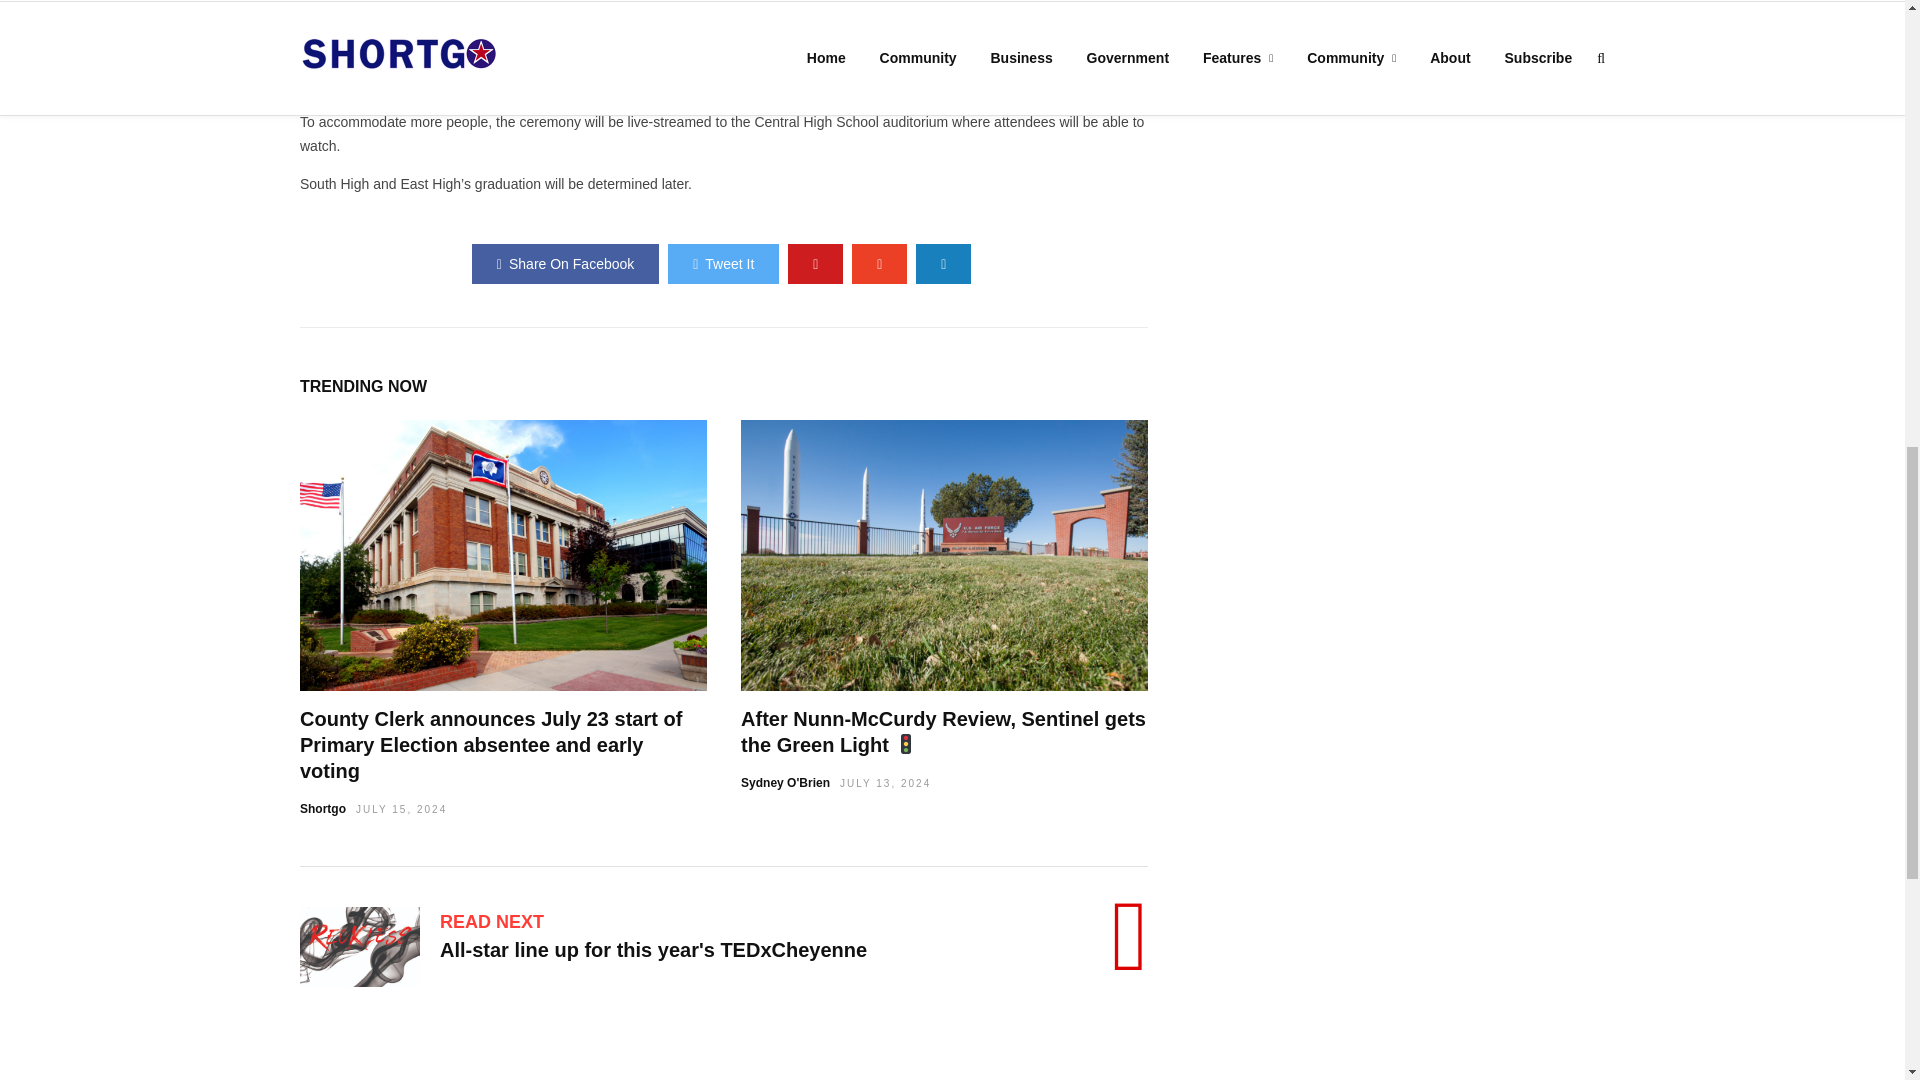 The height and width of the screenshot is (1080, 1920). Describe the element at coordinates (814, 264) in the screenshot. I see `Share On Pinterest` at that location.